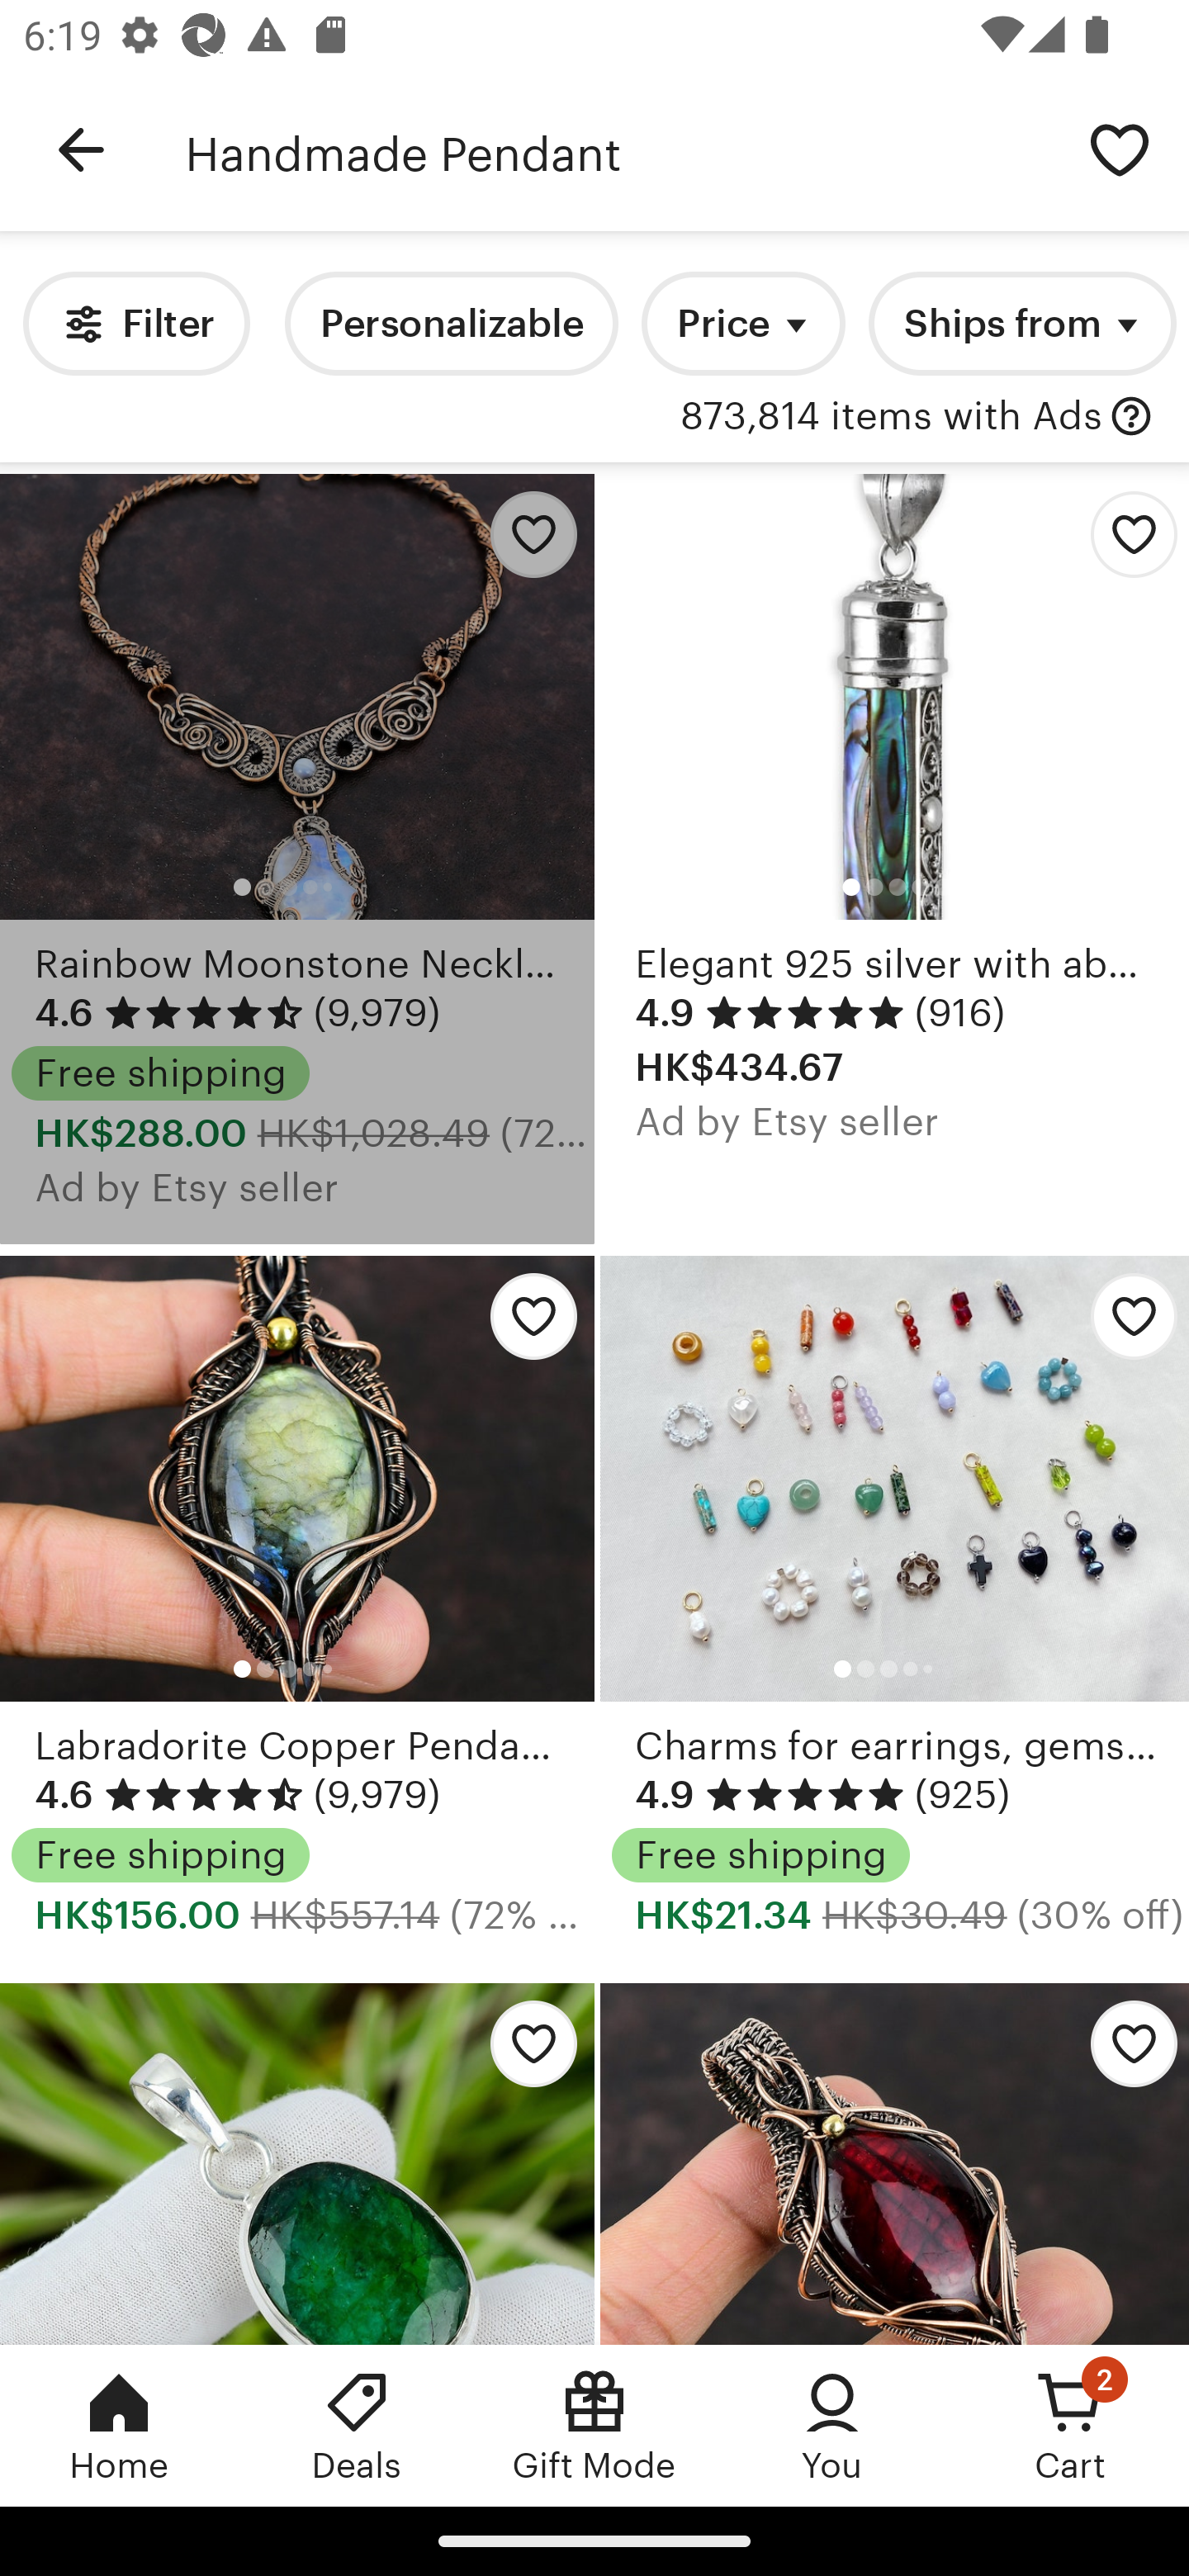  Describe the element at coordinates (357, 2425) in the screenshot. I see `Deals` at that location.